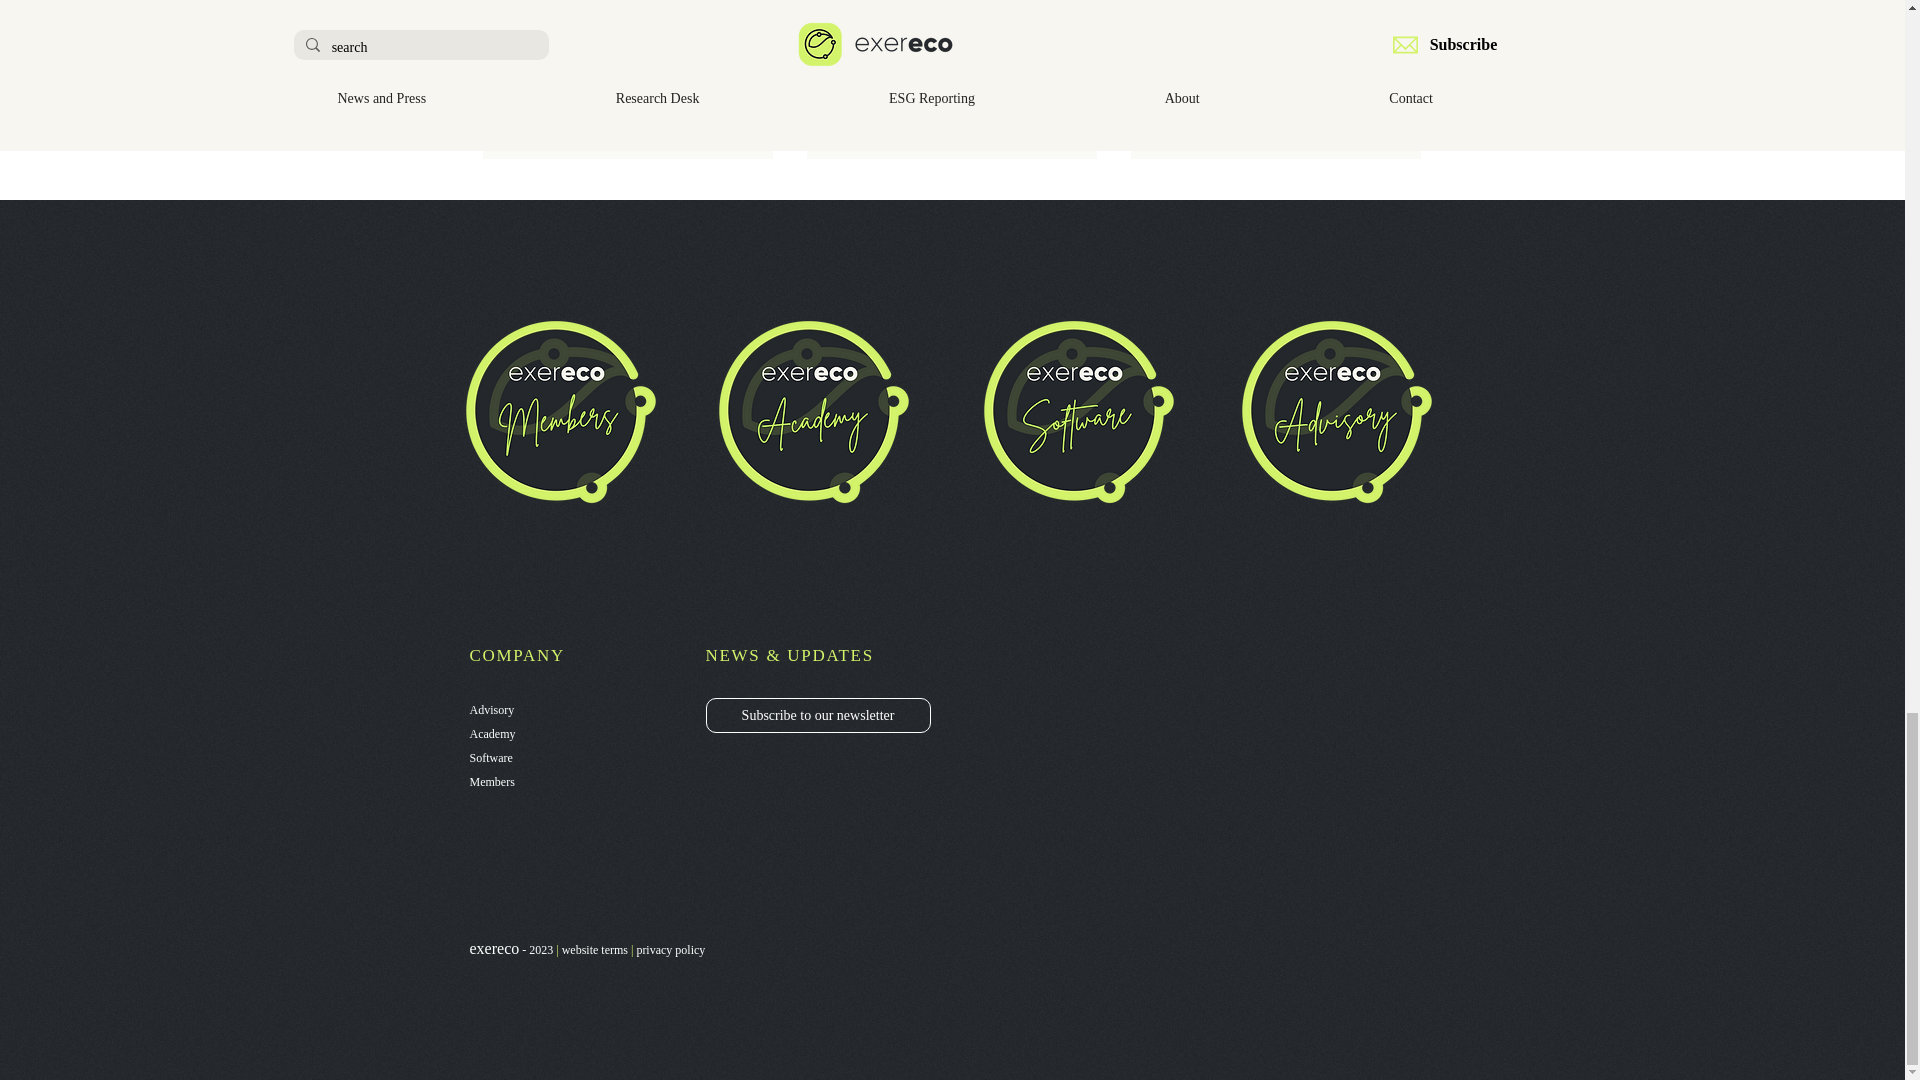 This screenshot has height=1080, width=1920. I want to click on Heat Waves: A Global Crisis Unfolding, so click(951, 99).